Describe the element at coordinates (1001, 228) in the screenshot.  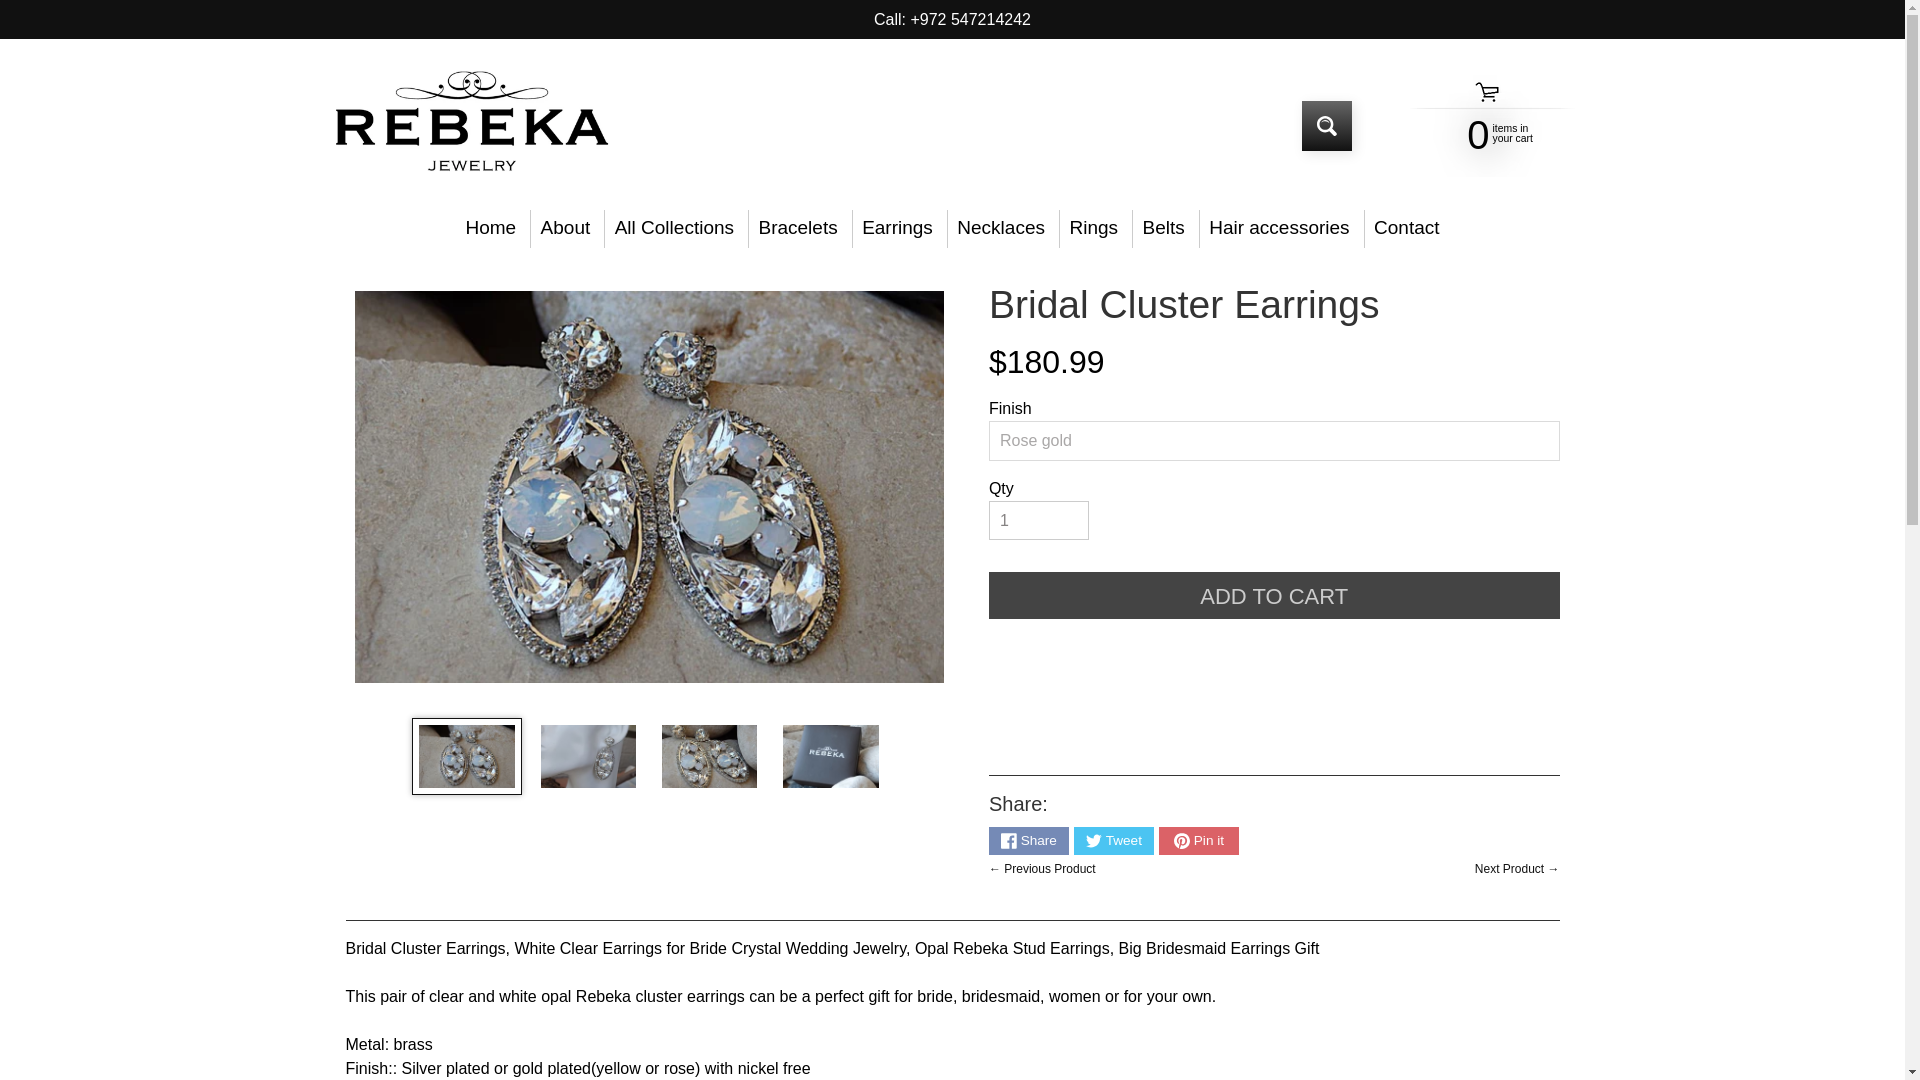
I see `Necklaces` at that location.